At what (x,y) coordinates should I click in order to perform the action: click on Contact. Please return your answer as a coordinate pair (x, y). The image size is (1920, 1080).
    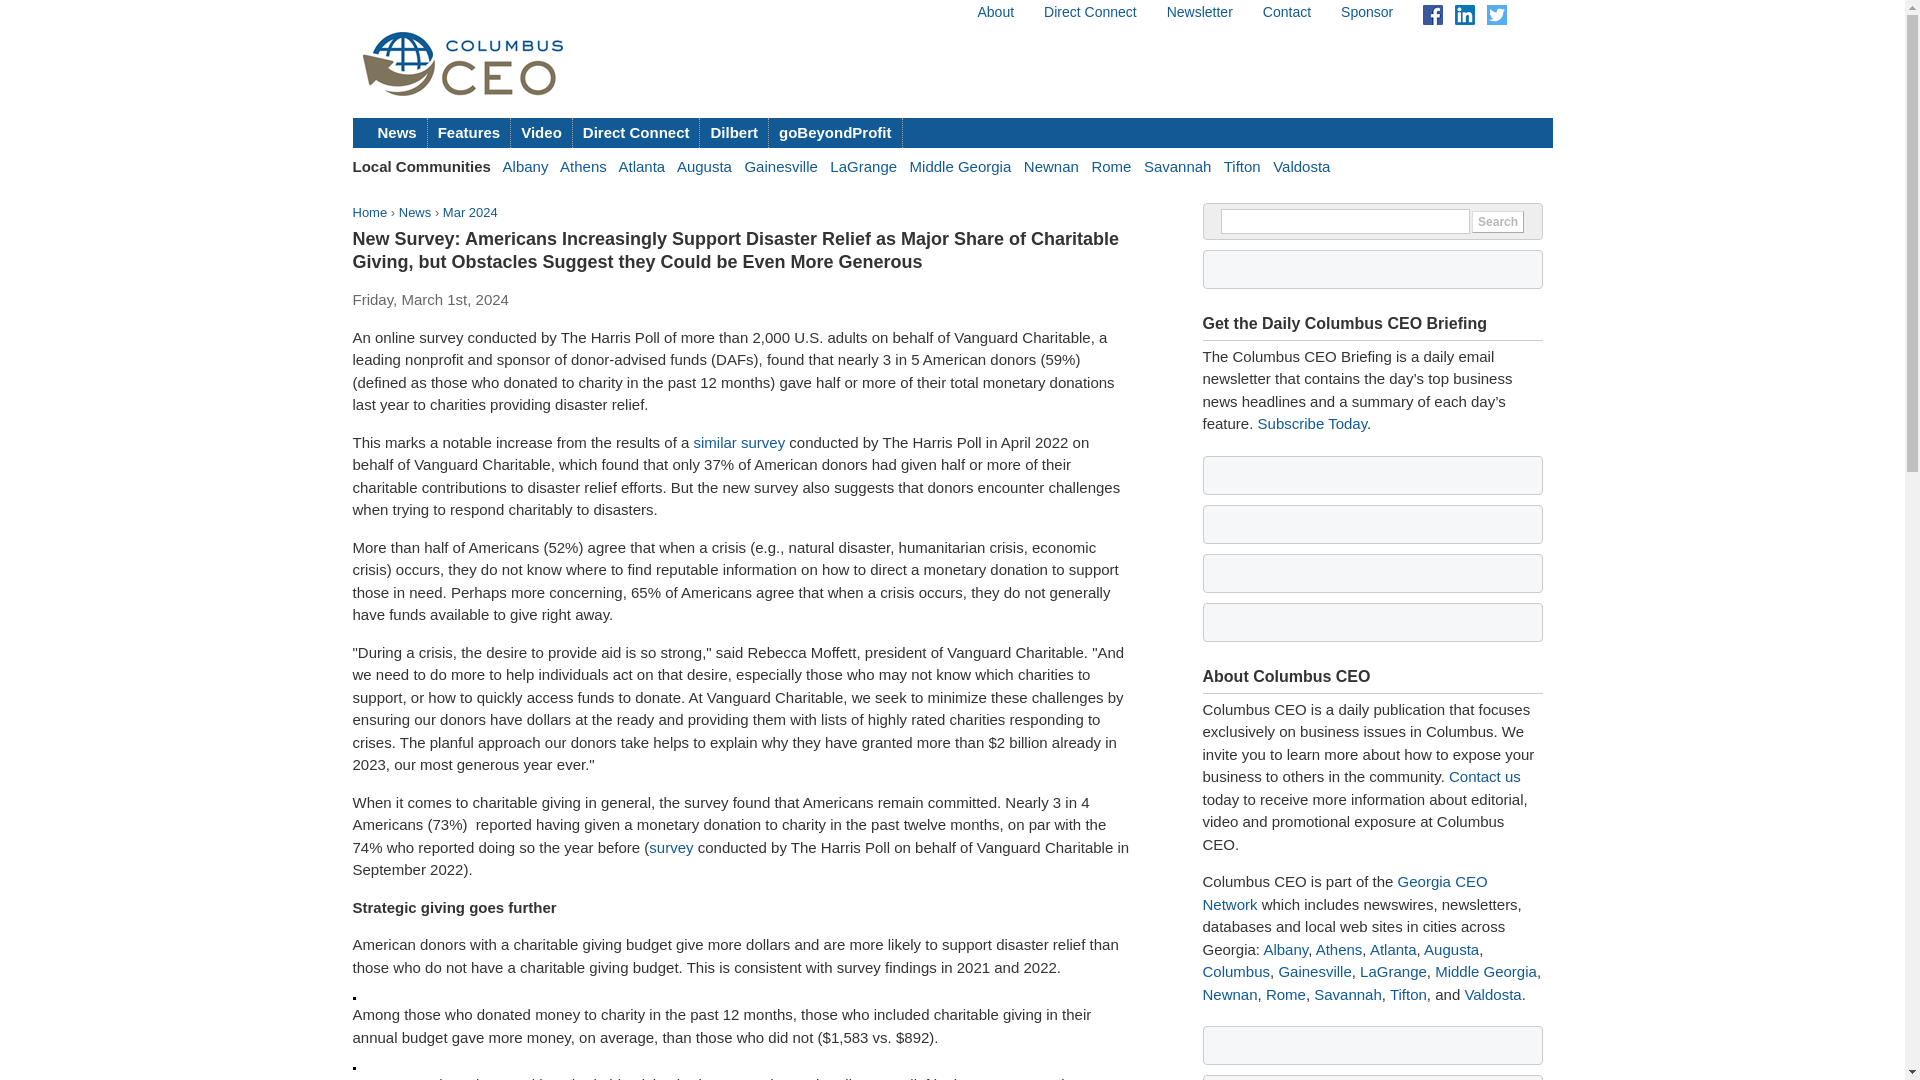
    Looking at the image, I should click on (1287, 12).